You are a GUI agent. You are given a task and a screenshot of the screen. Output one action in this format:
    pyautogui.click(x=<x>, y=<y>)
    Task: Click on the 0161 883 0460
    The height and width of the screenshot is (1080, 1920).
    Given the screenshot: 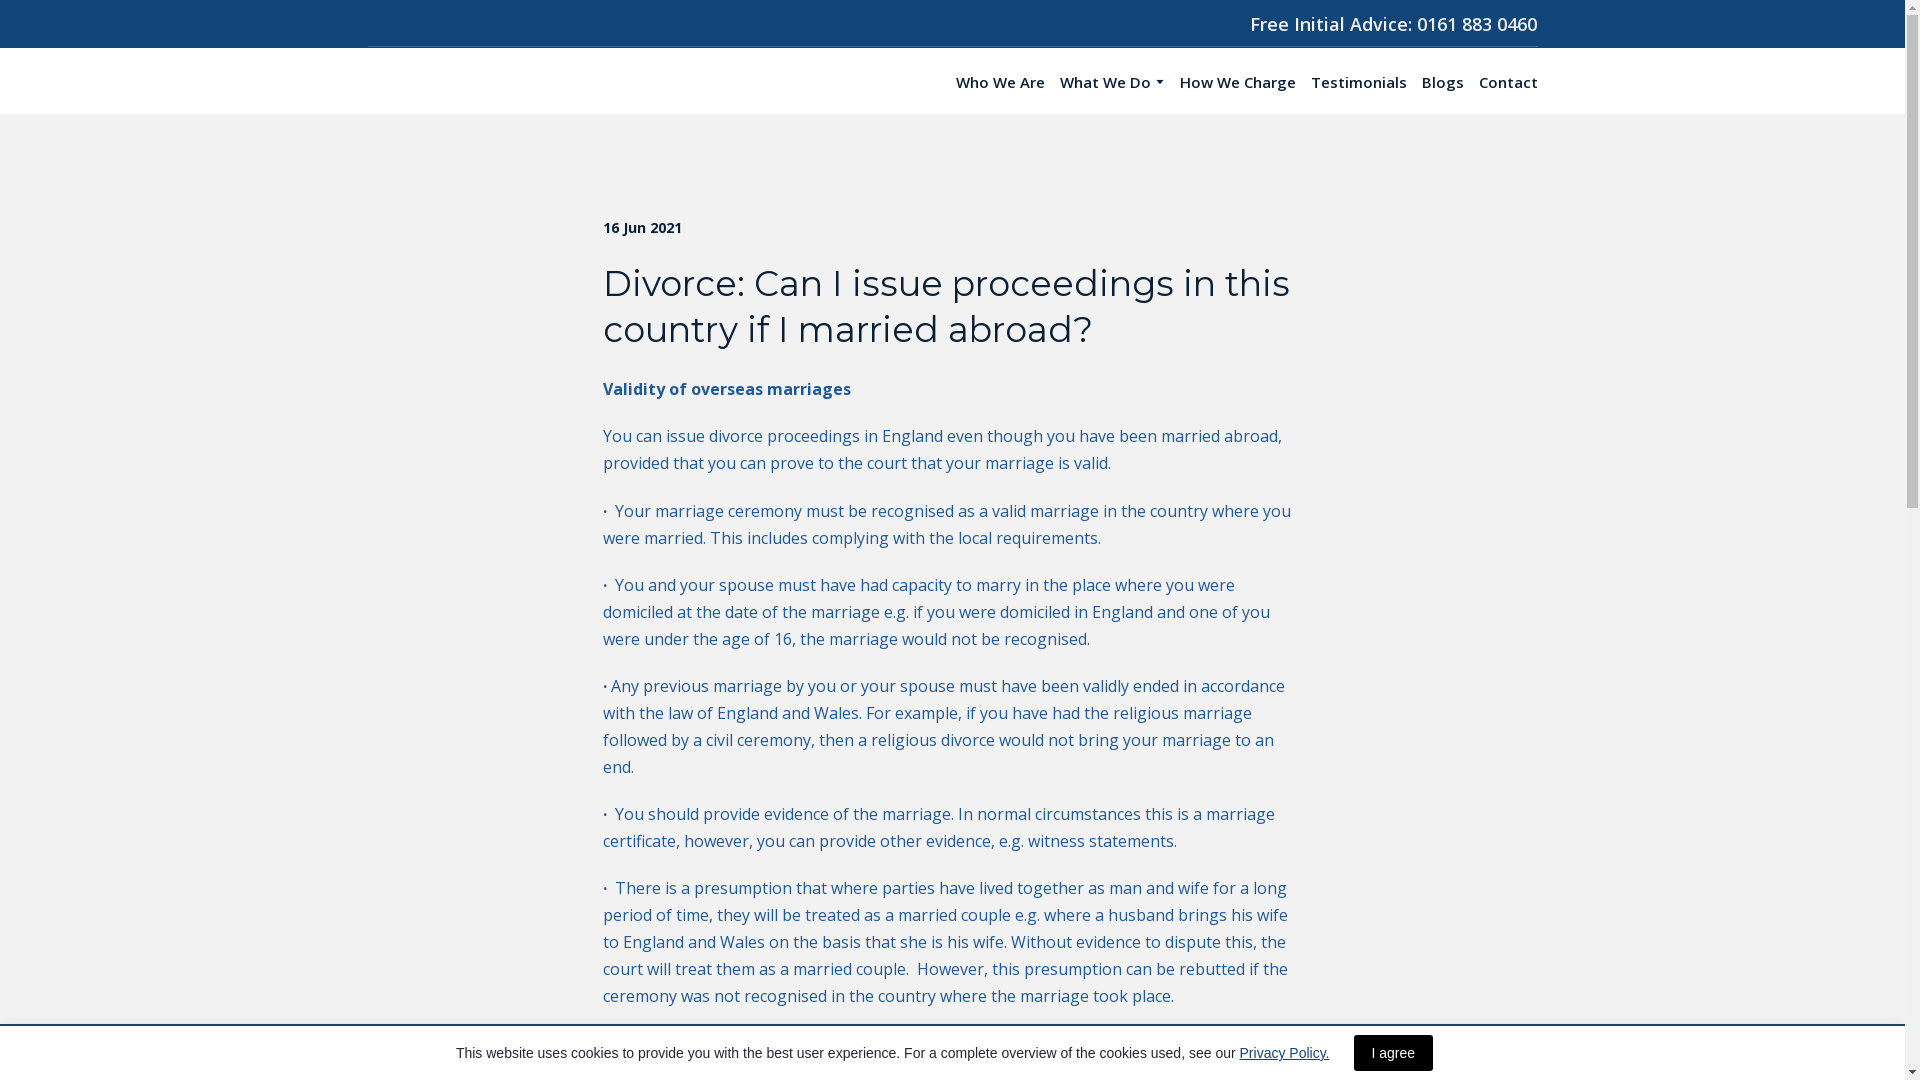 What is the action you would take?
    pyautogui.click(x=1476, y=23)
    